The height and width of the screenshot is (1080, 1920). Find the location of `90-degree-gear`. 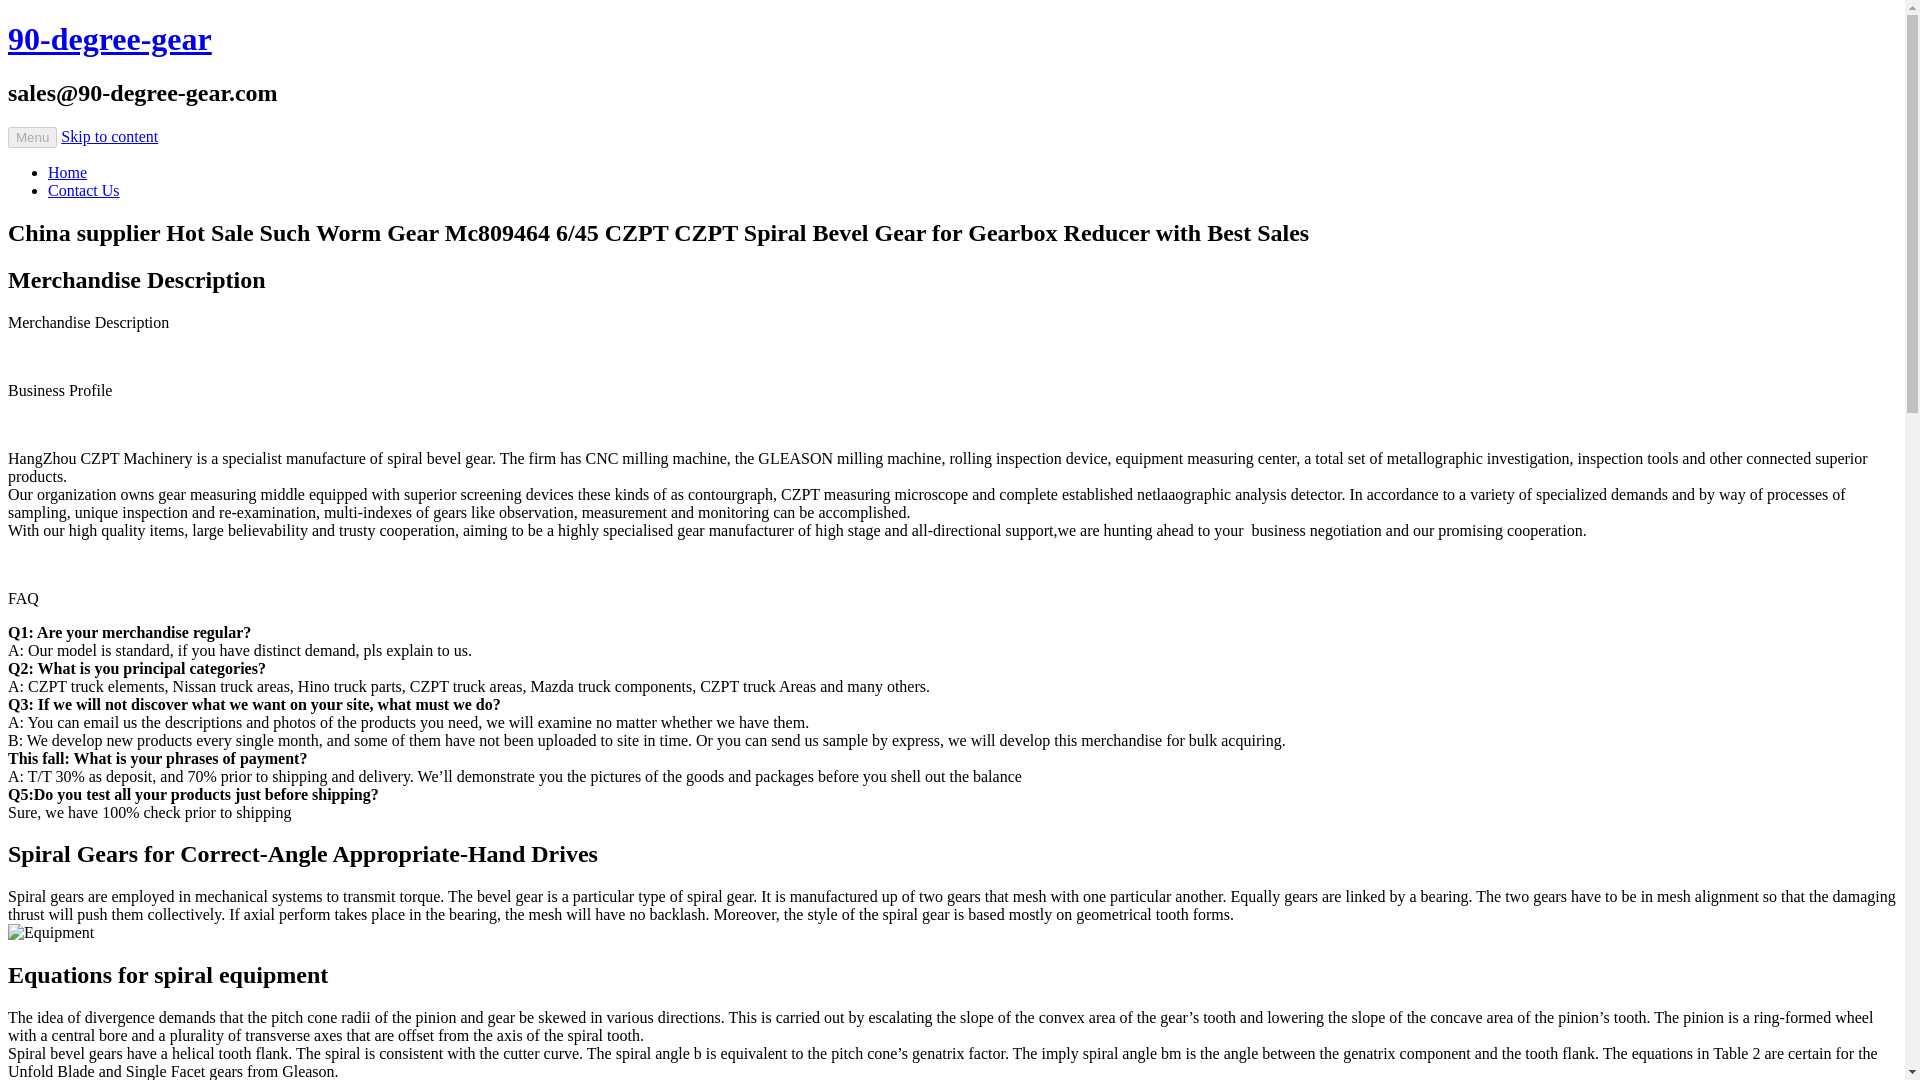

90-degree-gear is located at coordinates (109, 38).